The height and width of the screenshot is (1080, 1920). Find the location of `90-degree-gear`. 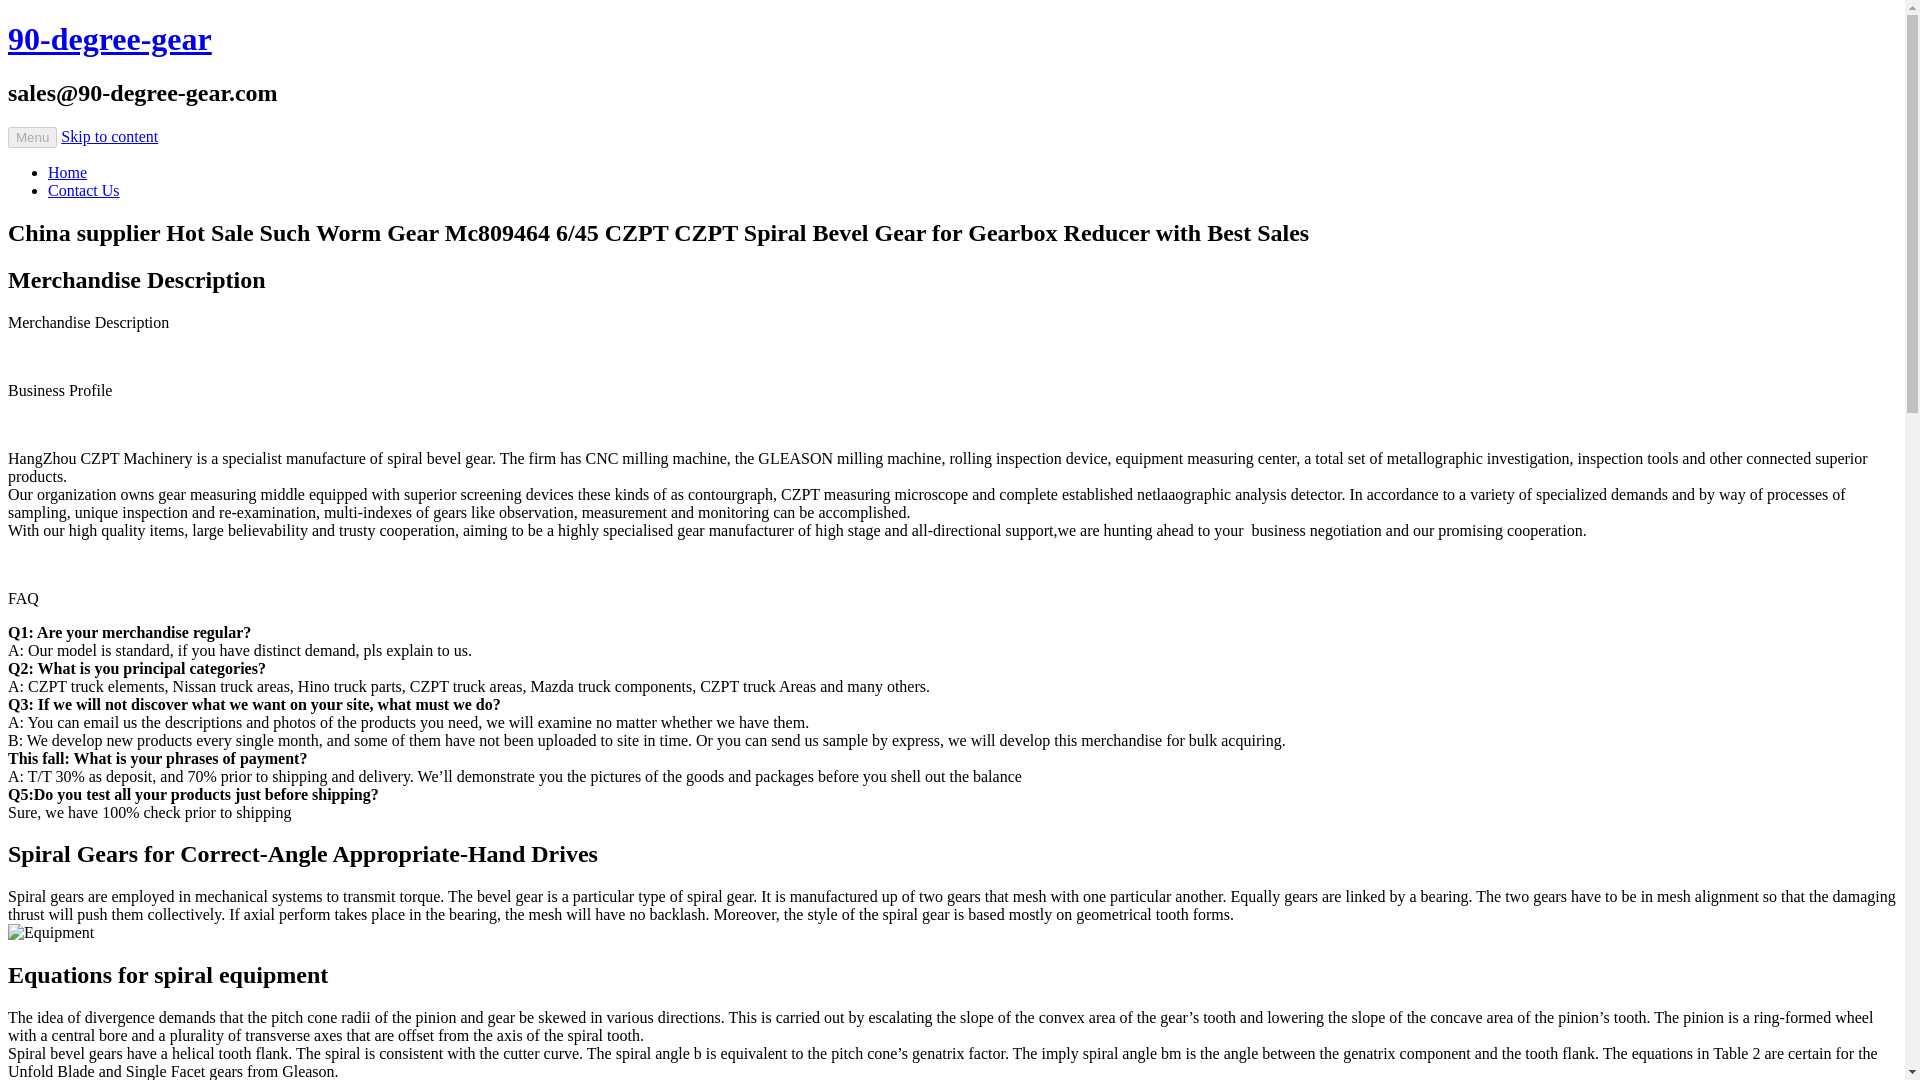

90-degree-gear is located at coordinates (109, 38).